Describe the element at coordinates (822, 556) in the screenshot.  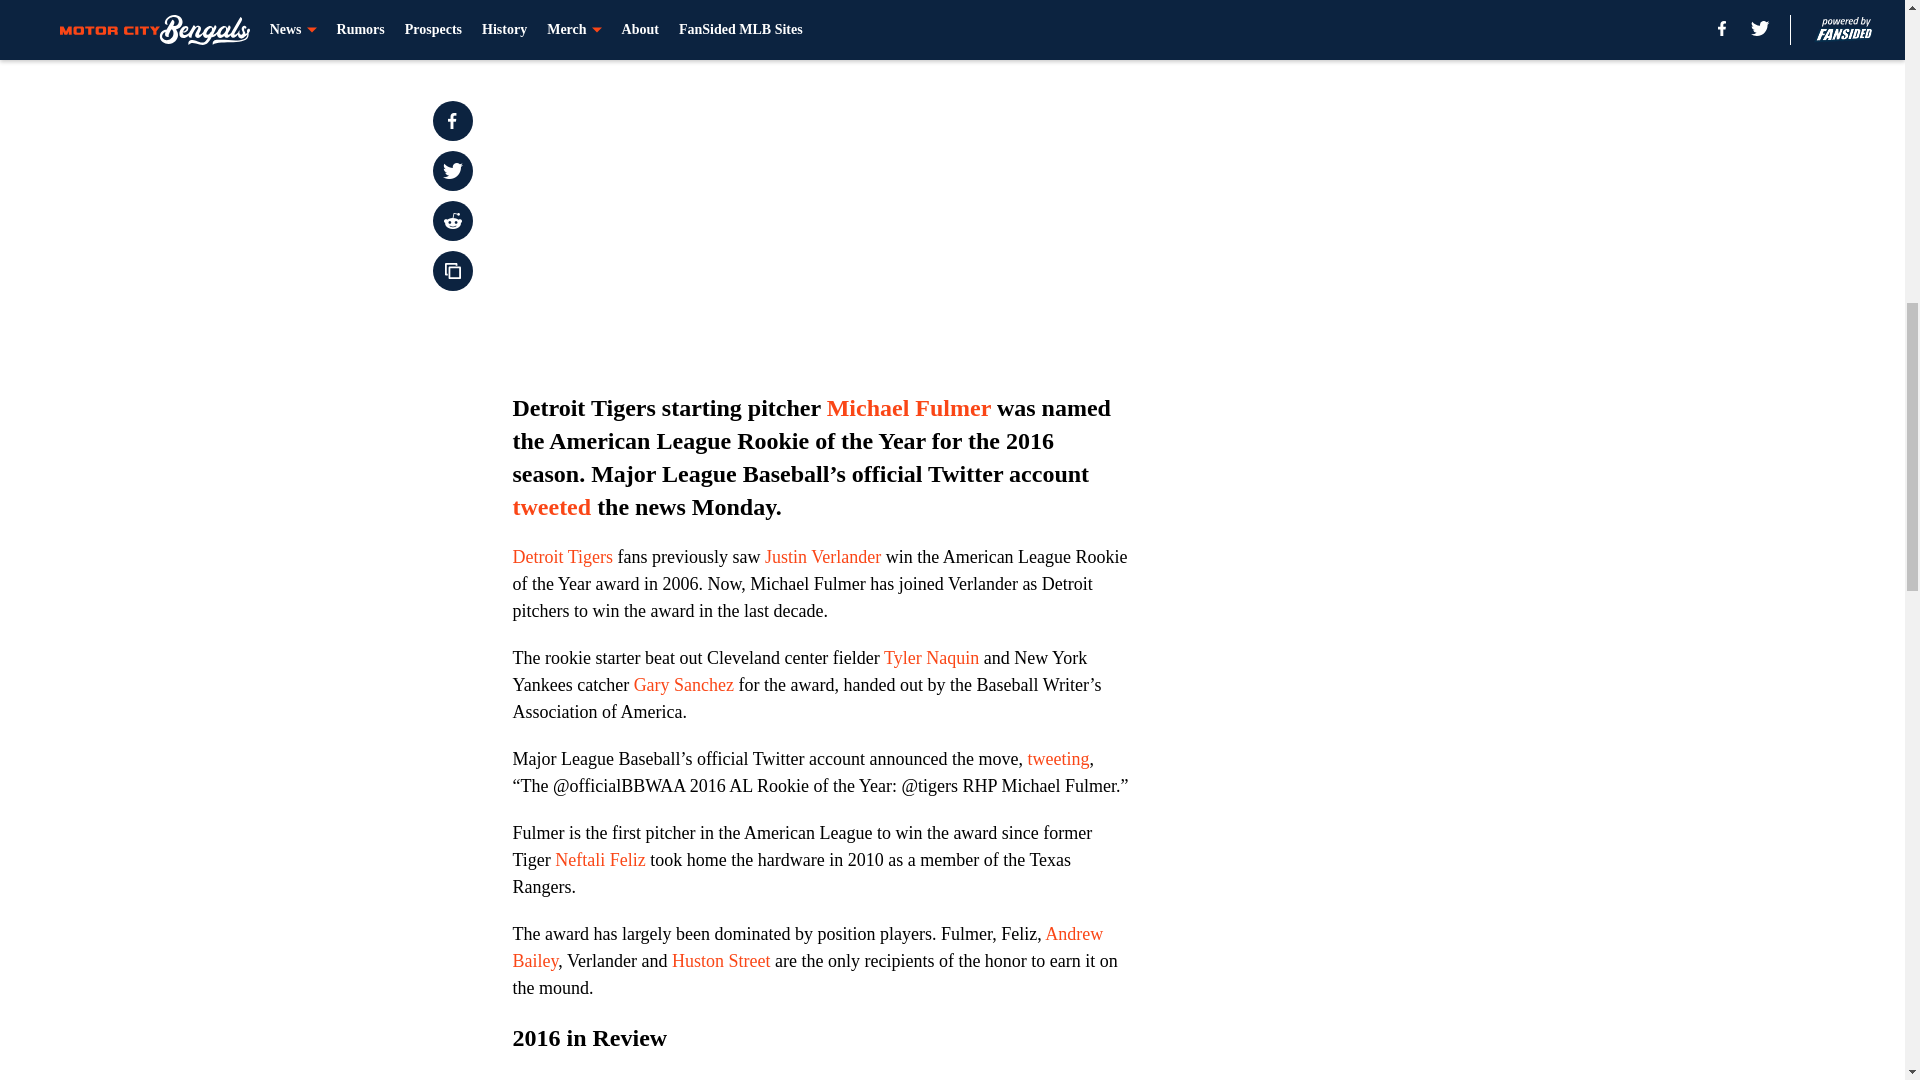
I see `Justin Verlander` at that location.